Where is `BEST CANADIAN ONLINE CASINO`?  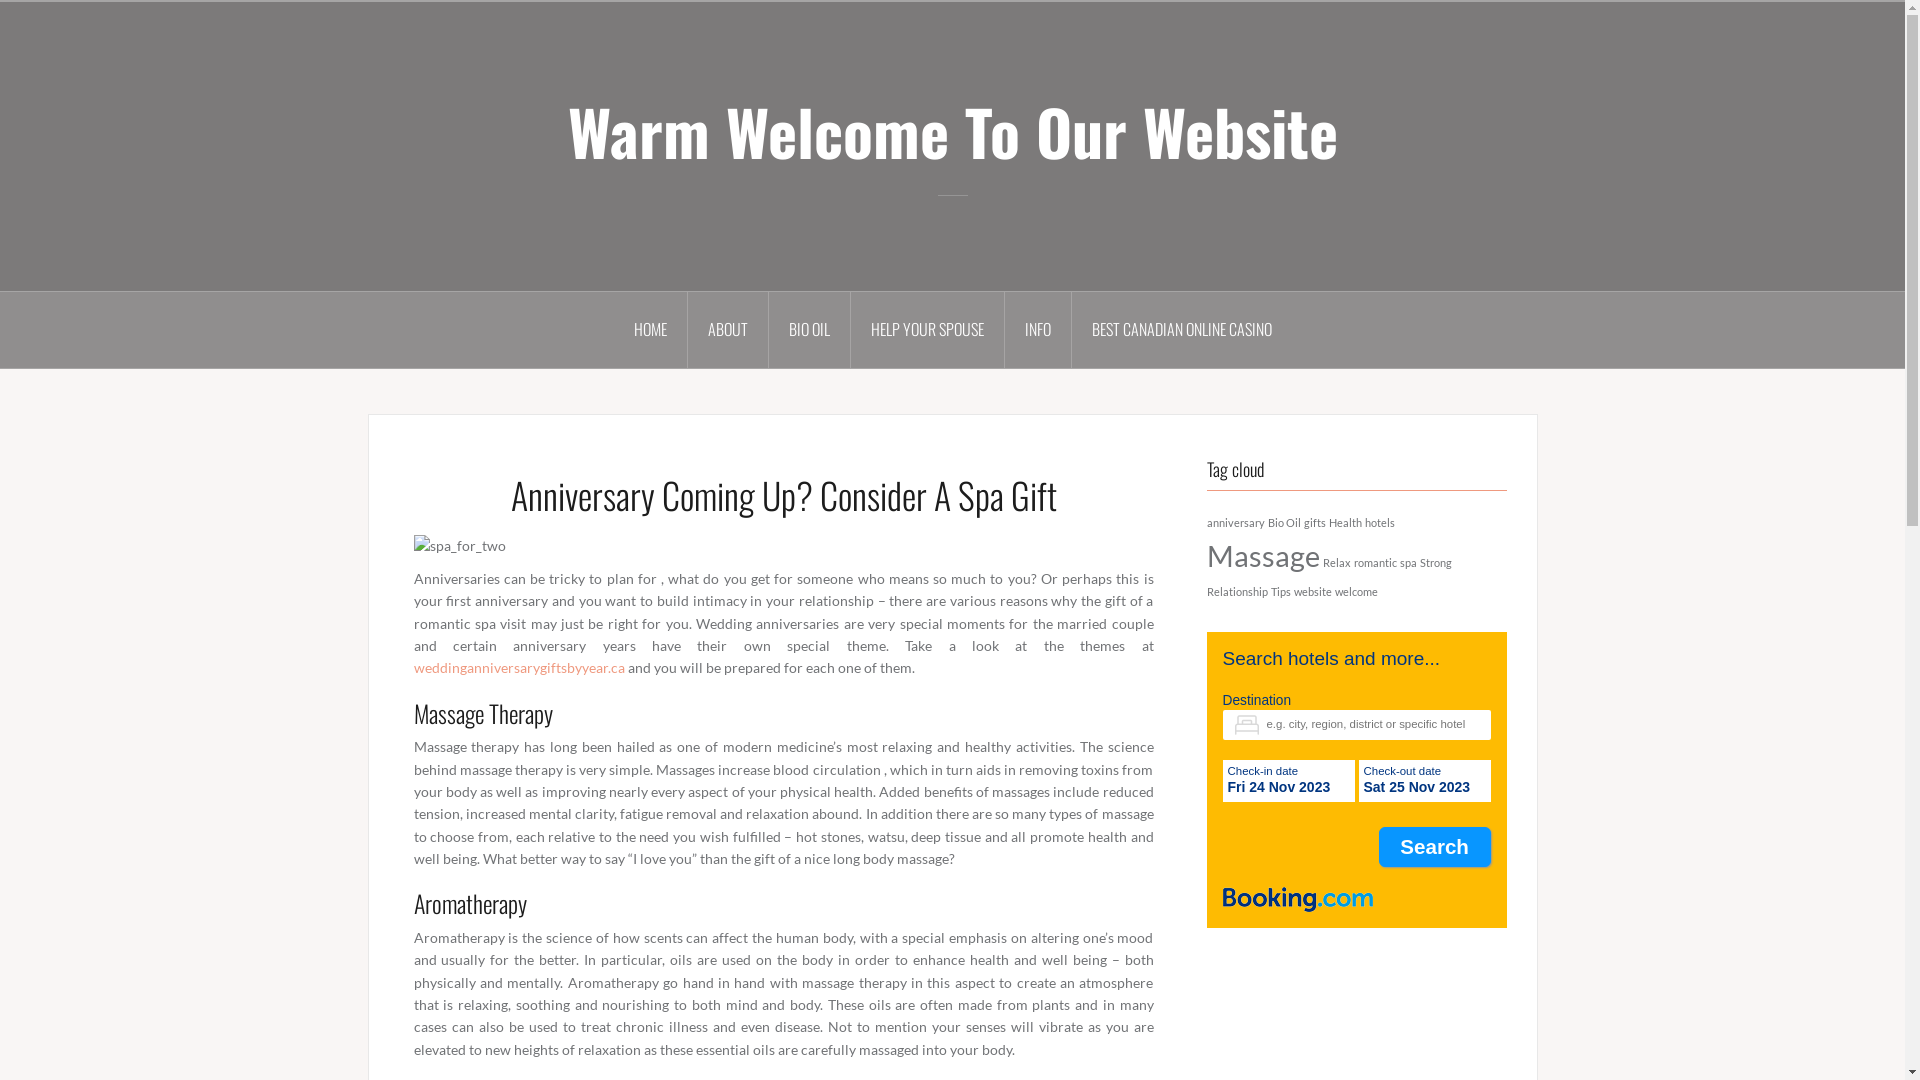
BEST CANADIAN ONLINE CASINO is located at coordinates (1182, 330).